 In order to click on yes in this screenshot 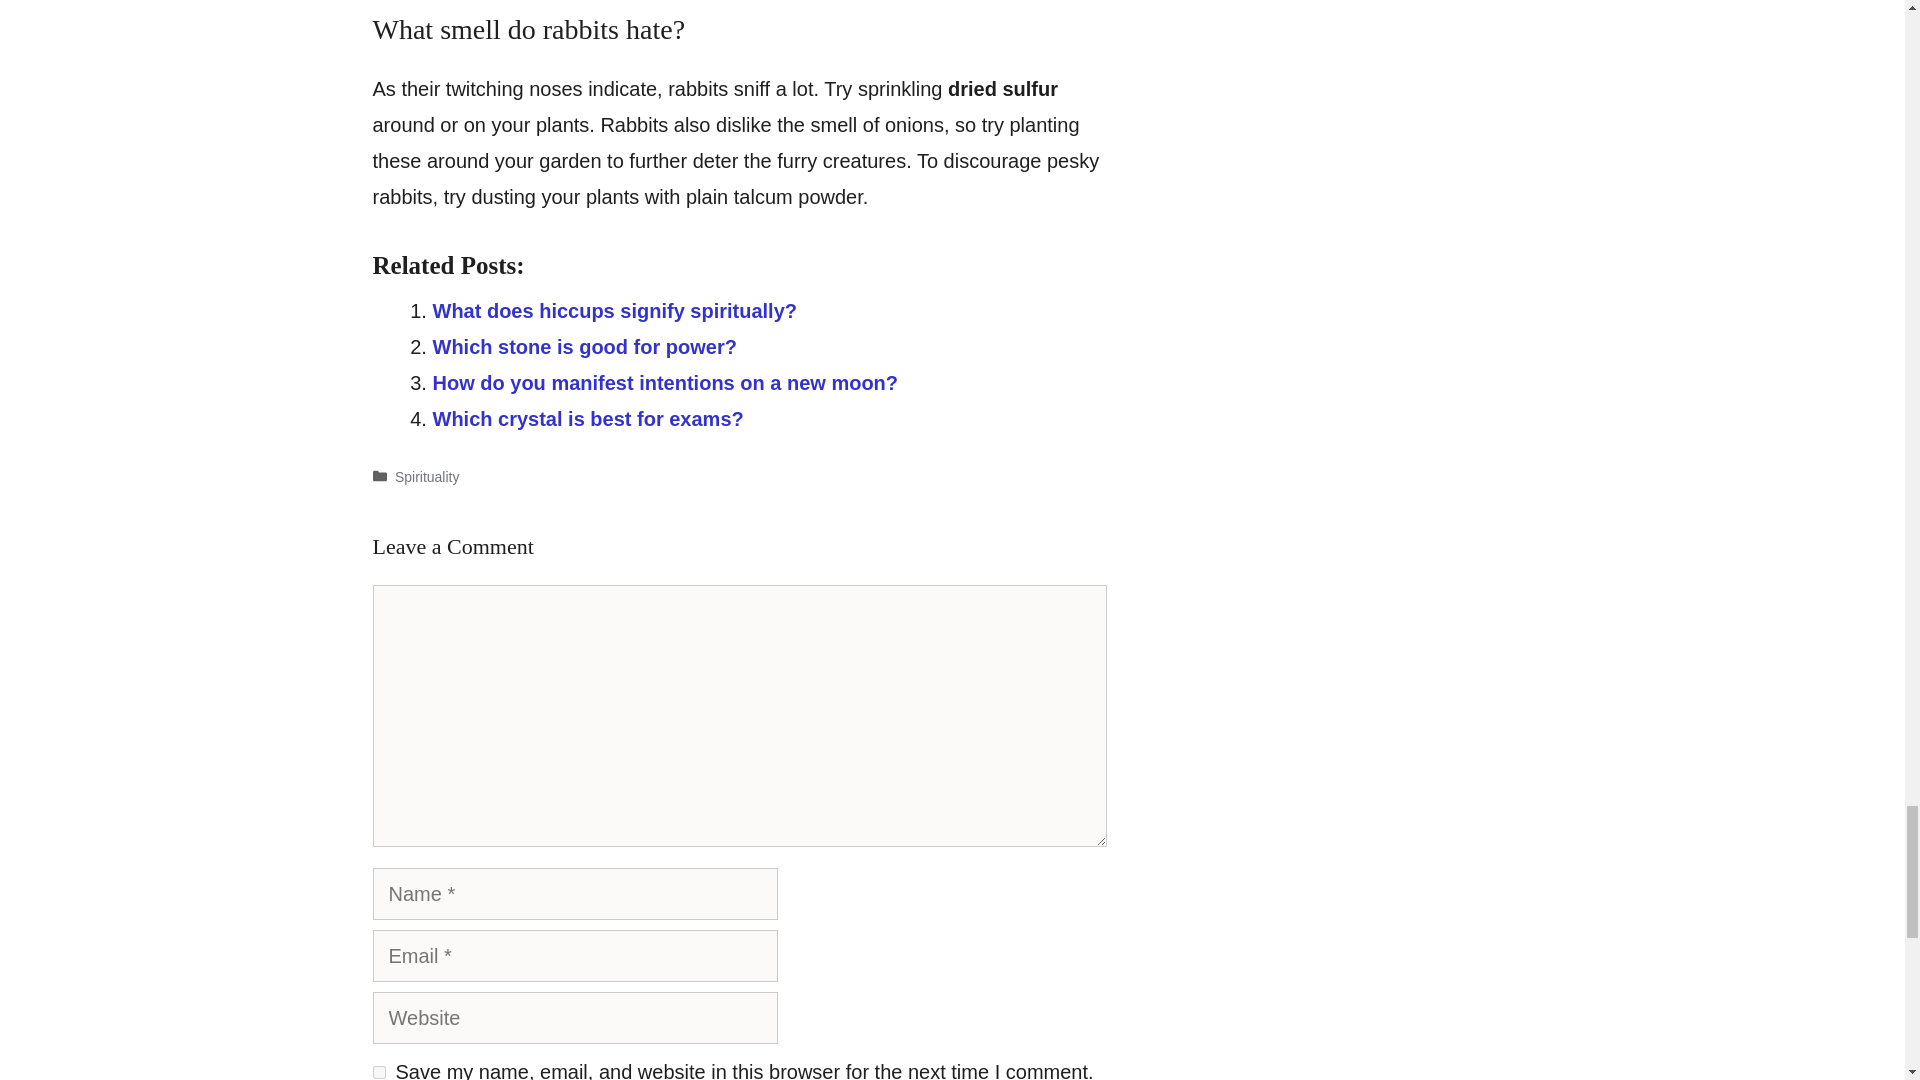, I will do `click(378, 1072)`.